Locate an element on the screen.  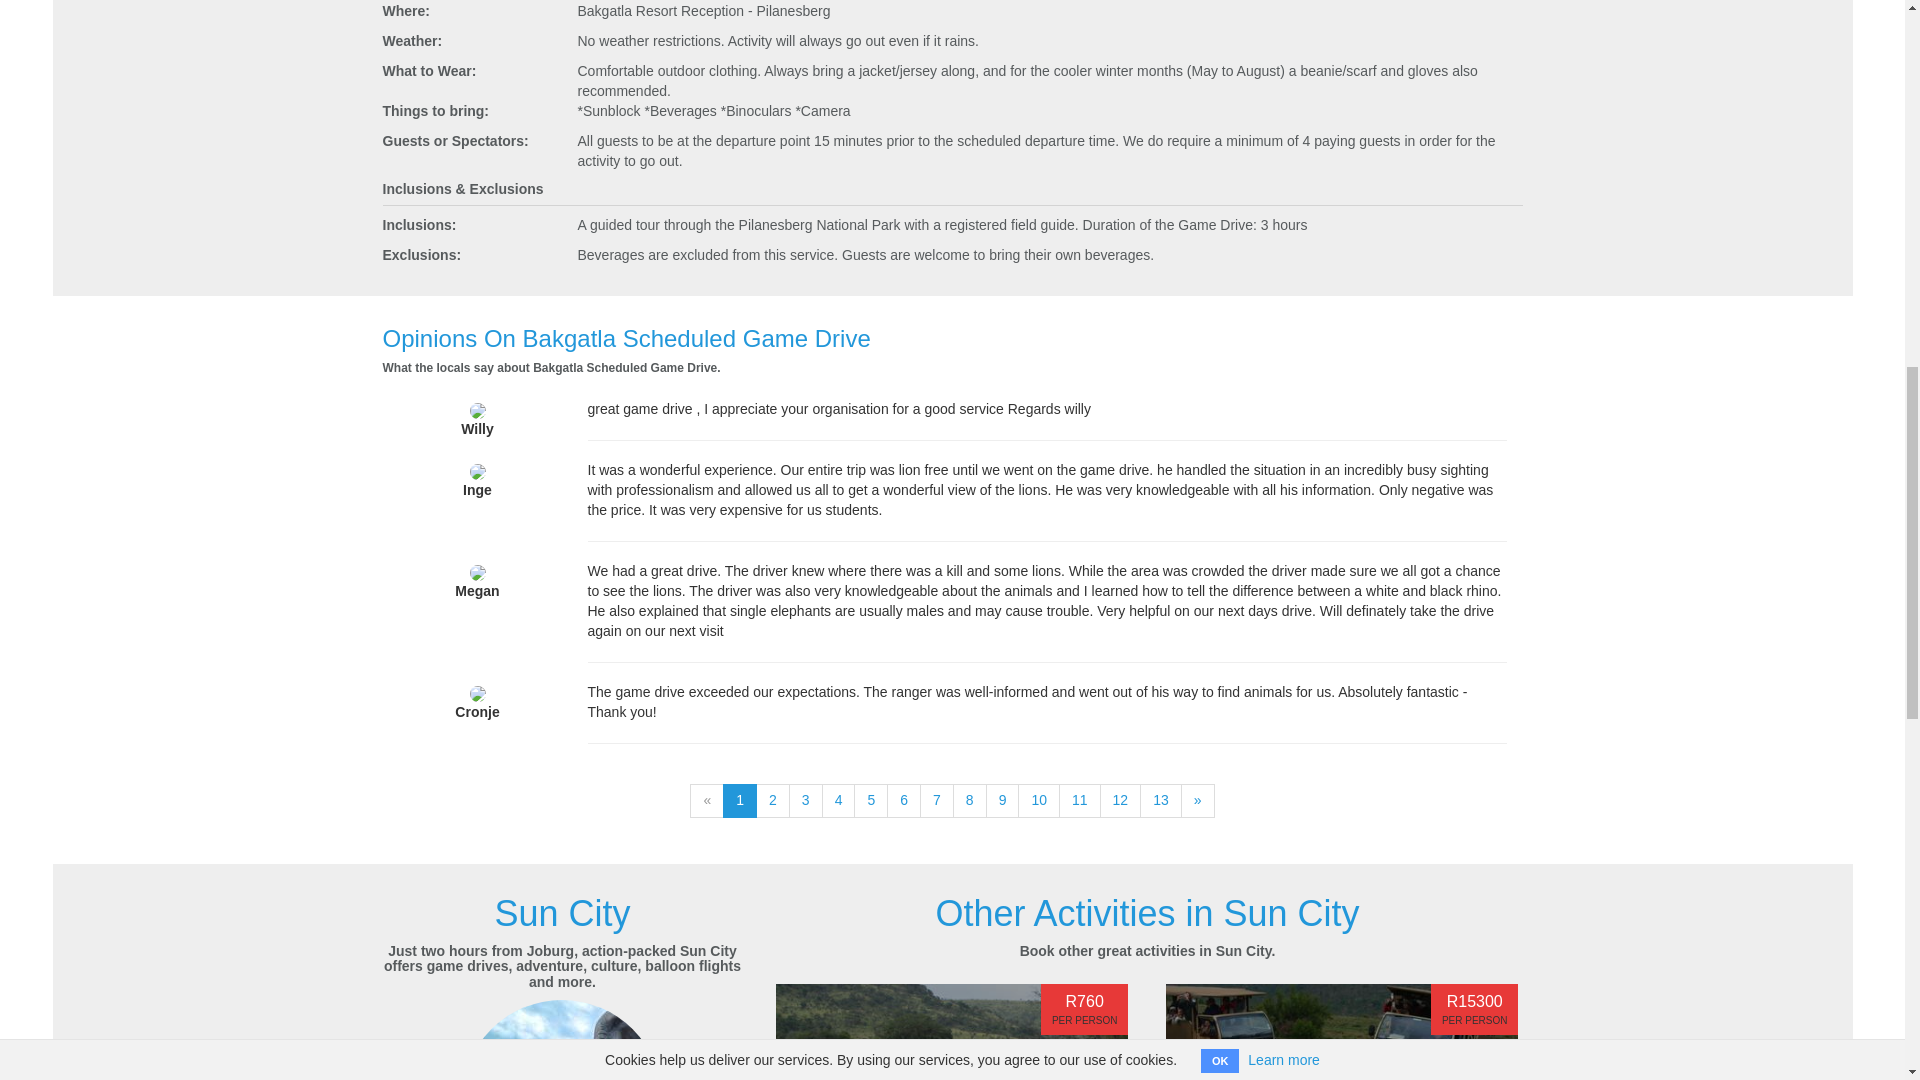
4 is located at coordinates (838, 800).